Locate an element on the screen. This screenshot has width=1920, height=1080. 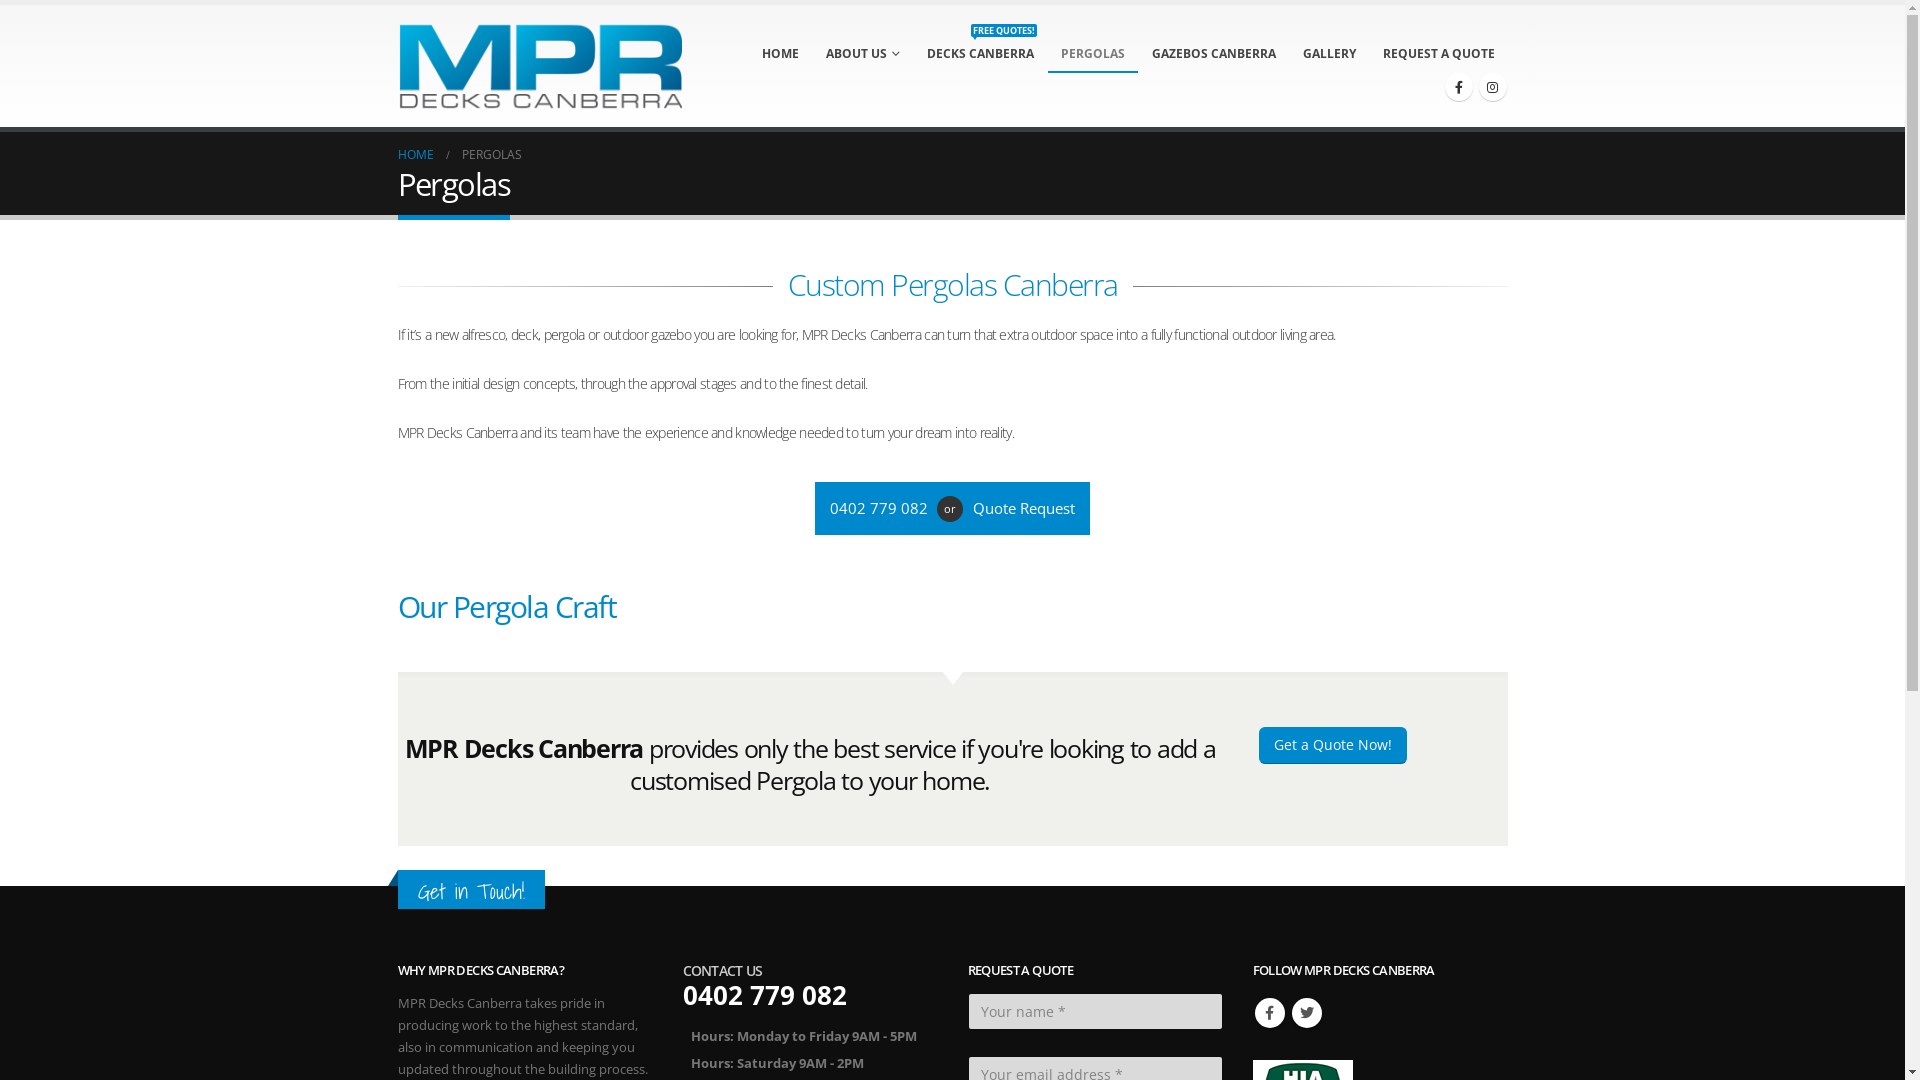
ABOUT US is located at coordinates (862, 53).